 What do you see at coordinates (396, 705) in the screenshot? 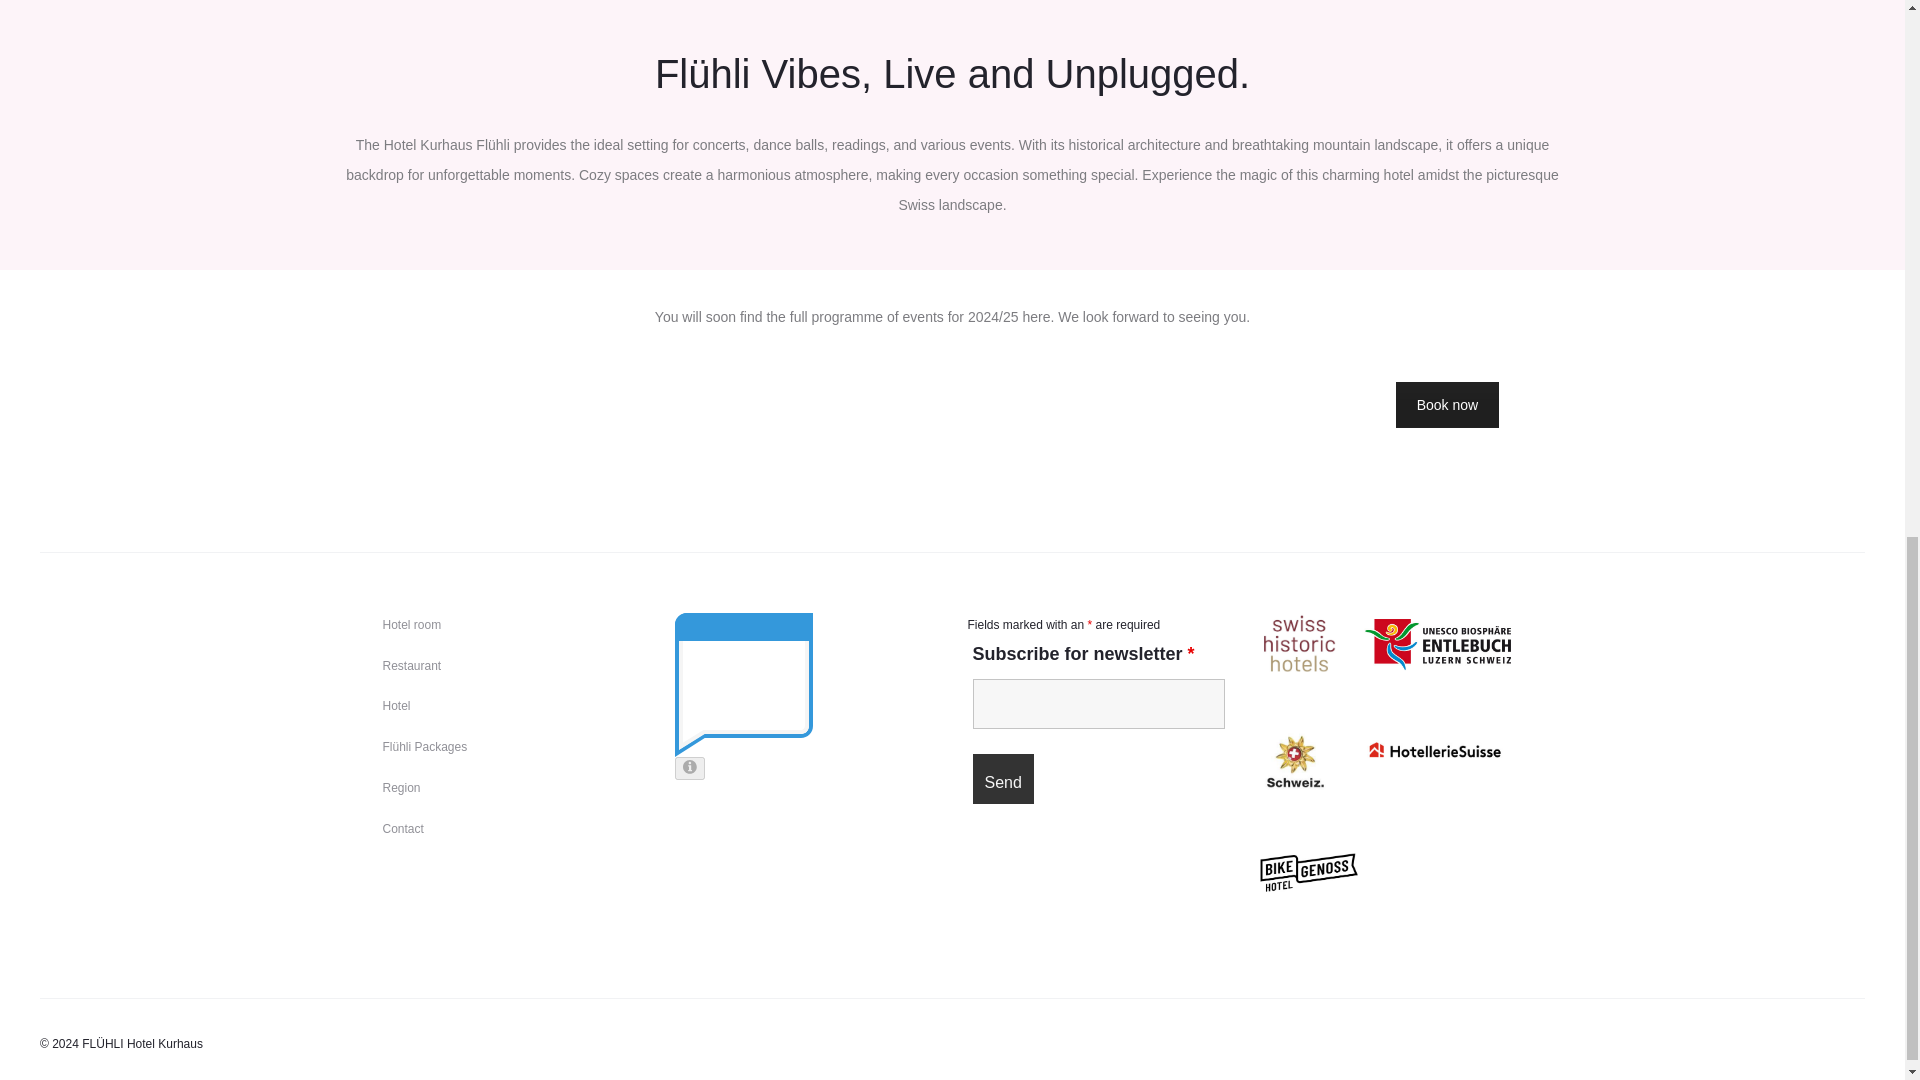
I see `Hotel` at bounding box center [396, 705].